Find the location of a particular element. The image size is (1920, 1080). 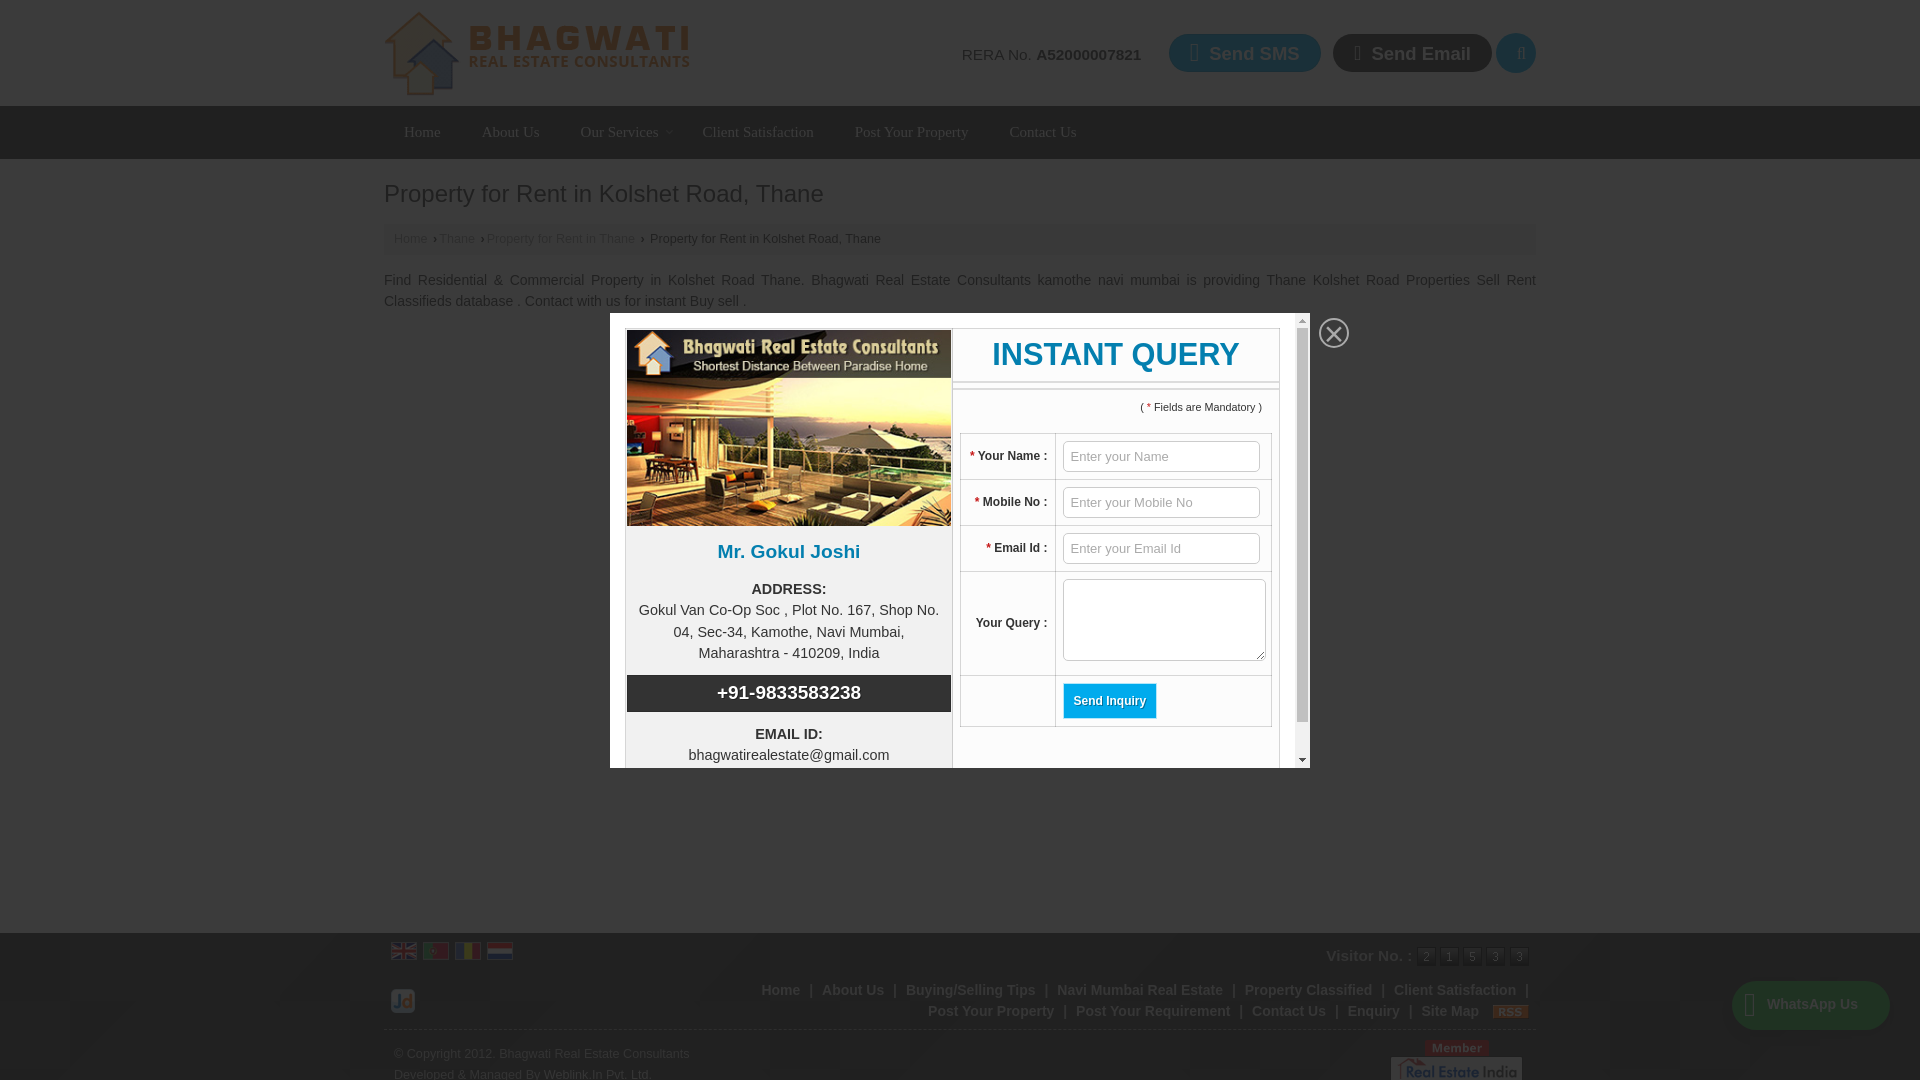

Home is located at coordinates (422, 132).